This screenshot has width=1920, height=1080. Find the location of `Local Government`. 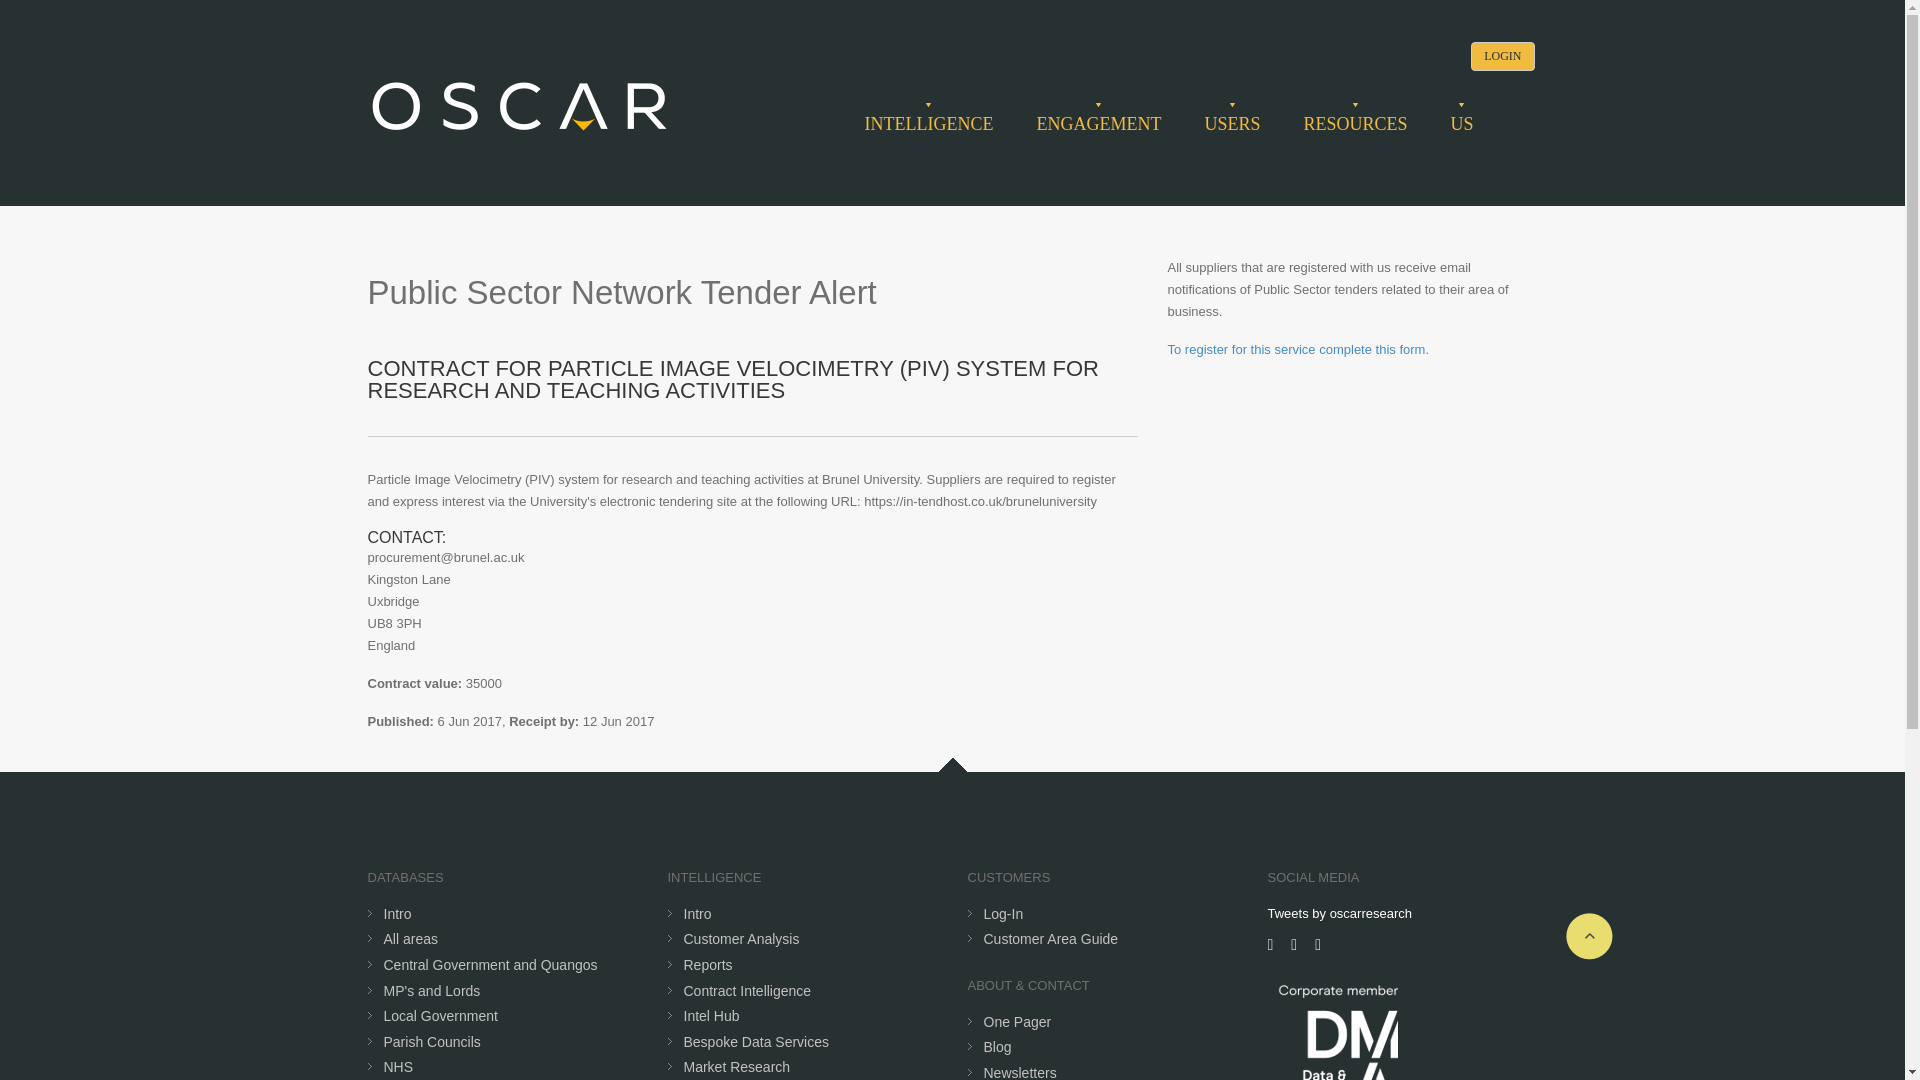

Local Government is located at coordinates (440, 1015).